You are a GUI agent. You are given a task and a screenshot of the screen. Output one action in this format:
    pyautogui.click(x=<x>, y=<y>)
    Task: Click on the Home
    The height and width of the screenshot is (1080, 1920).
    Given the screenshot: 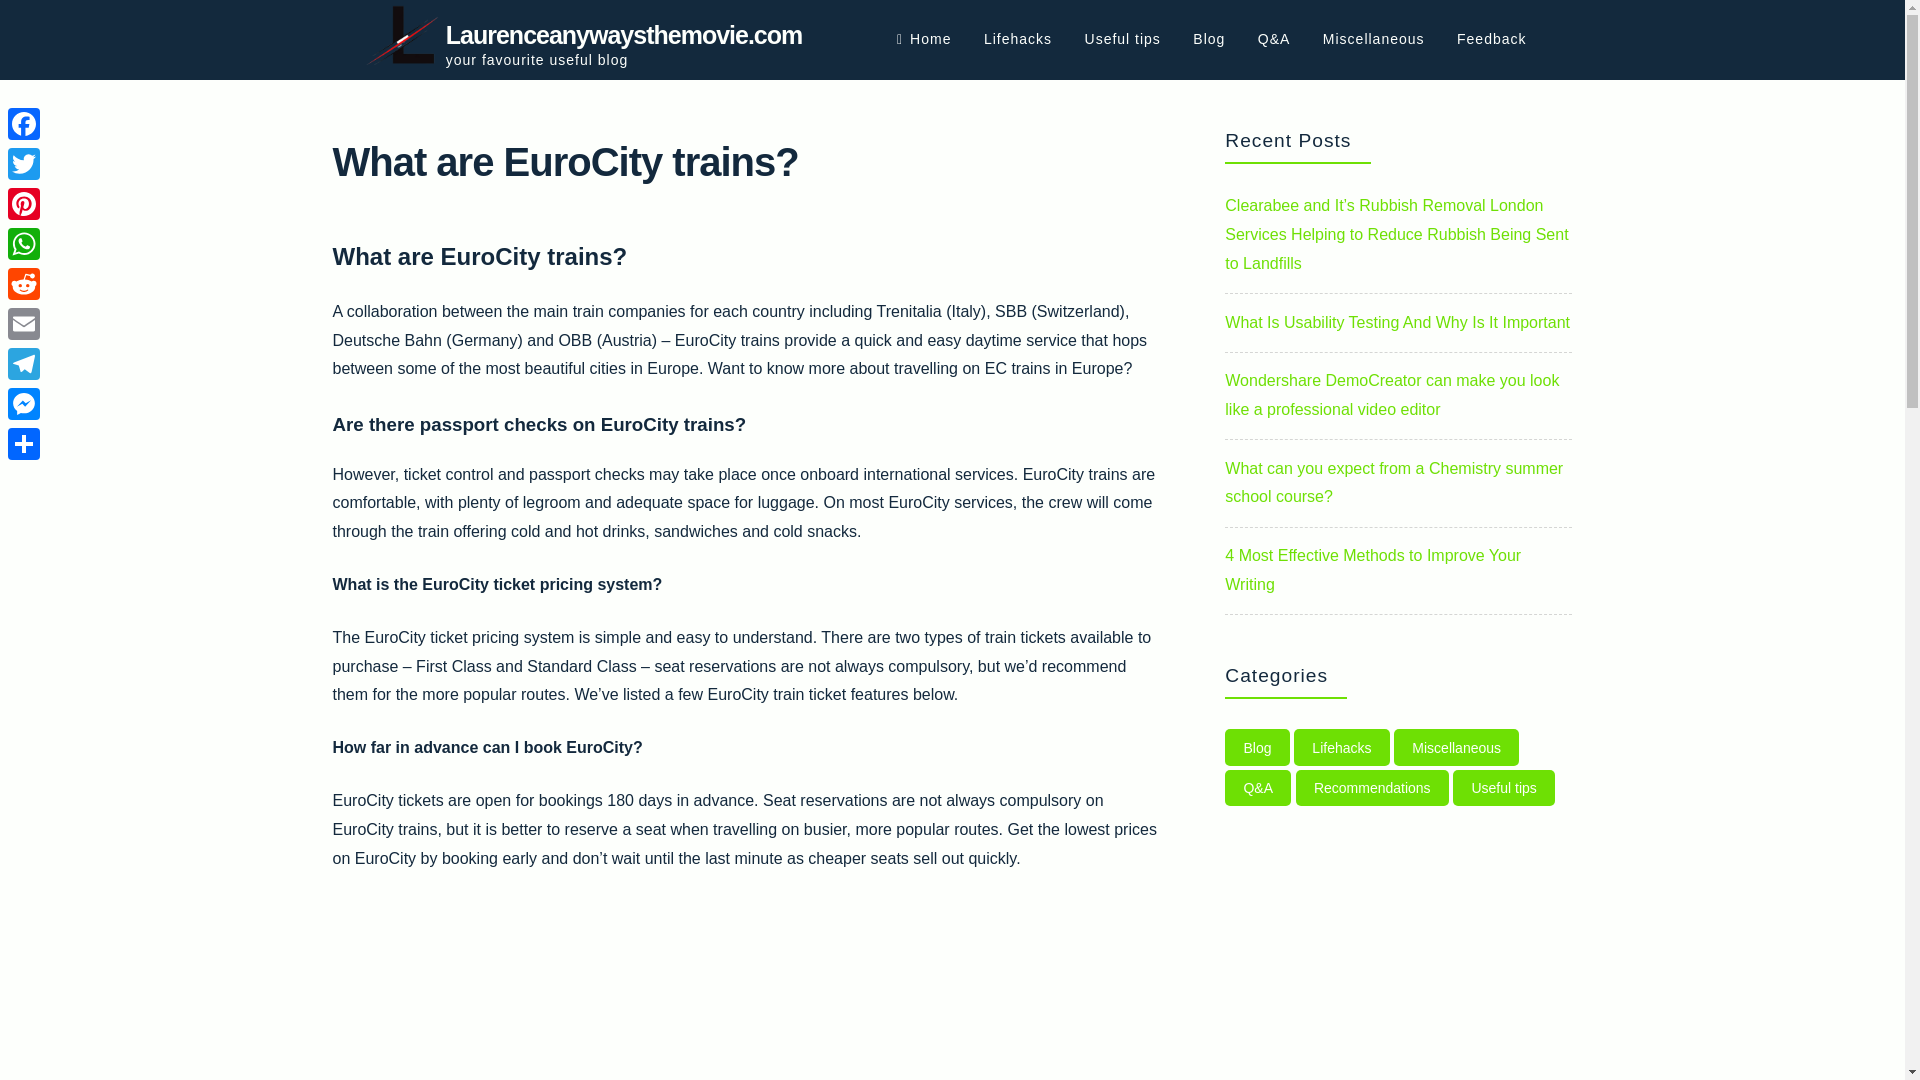 What is the action you would take?
    pyautogui.click(x=923, y=40)
    